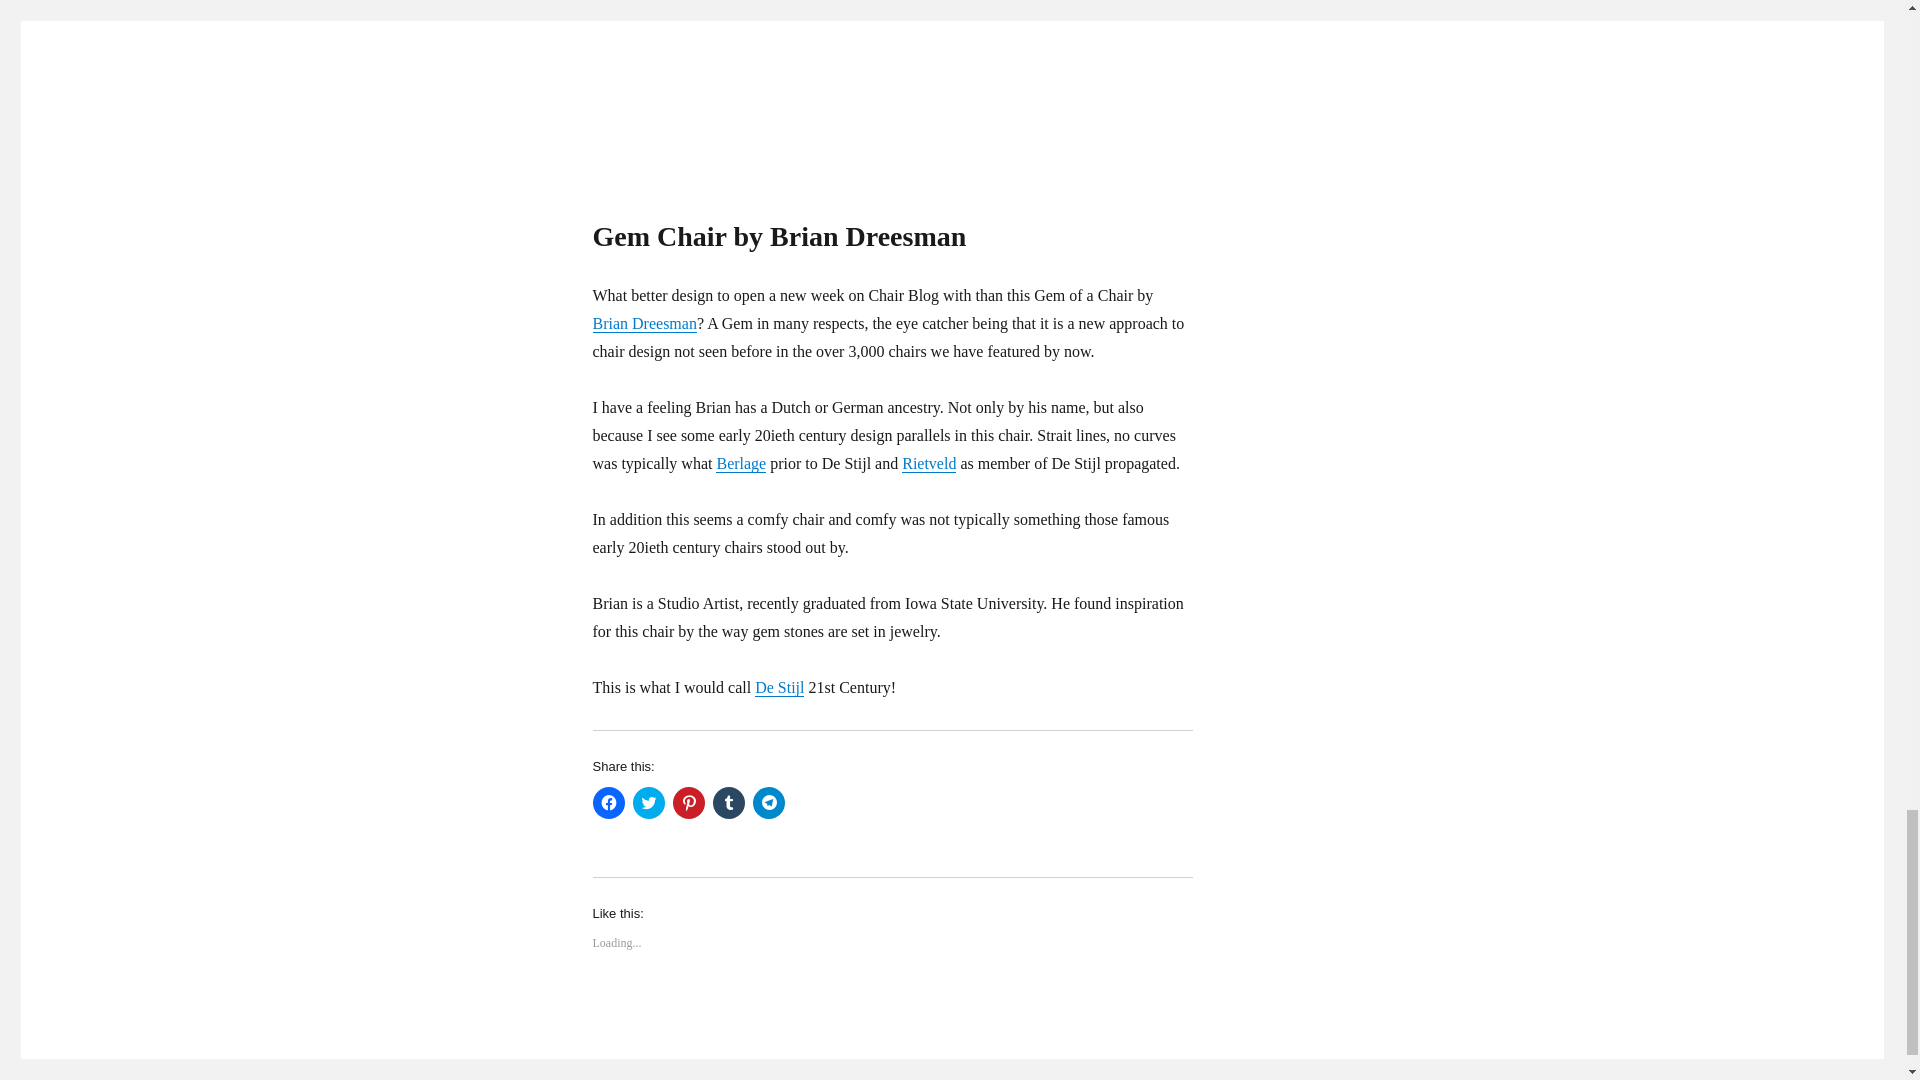 The image size is (1920, 1080). I want to click on Click to share on Telegram, so click(768, 802).